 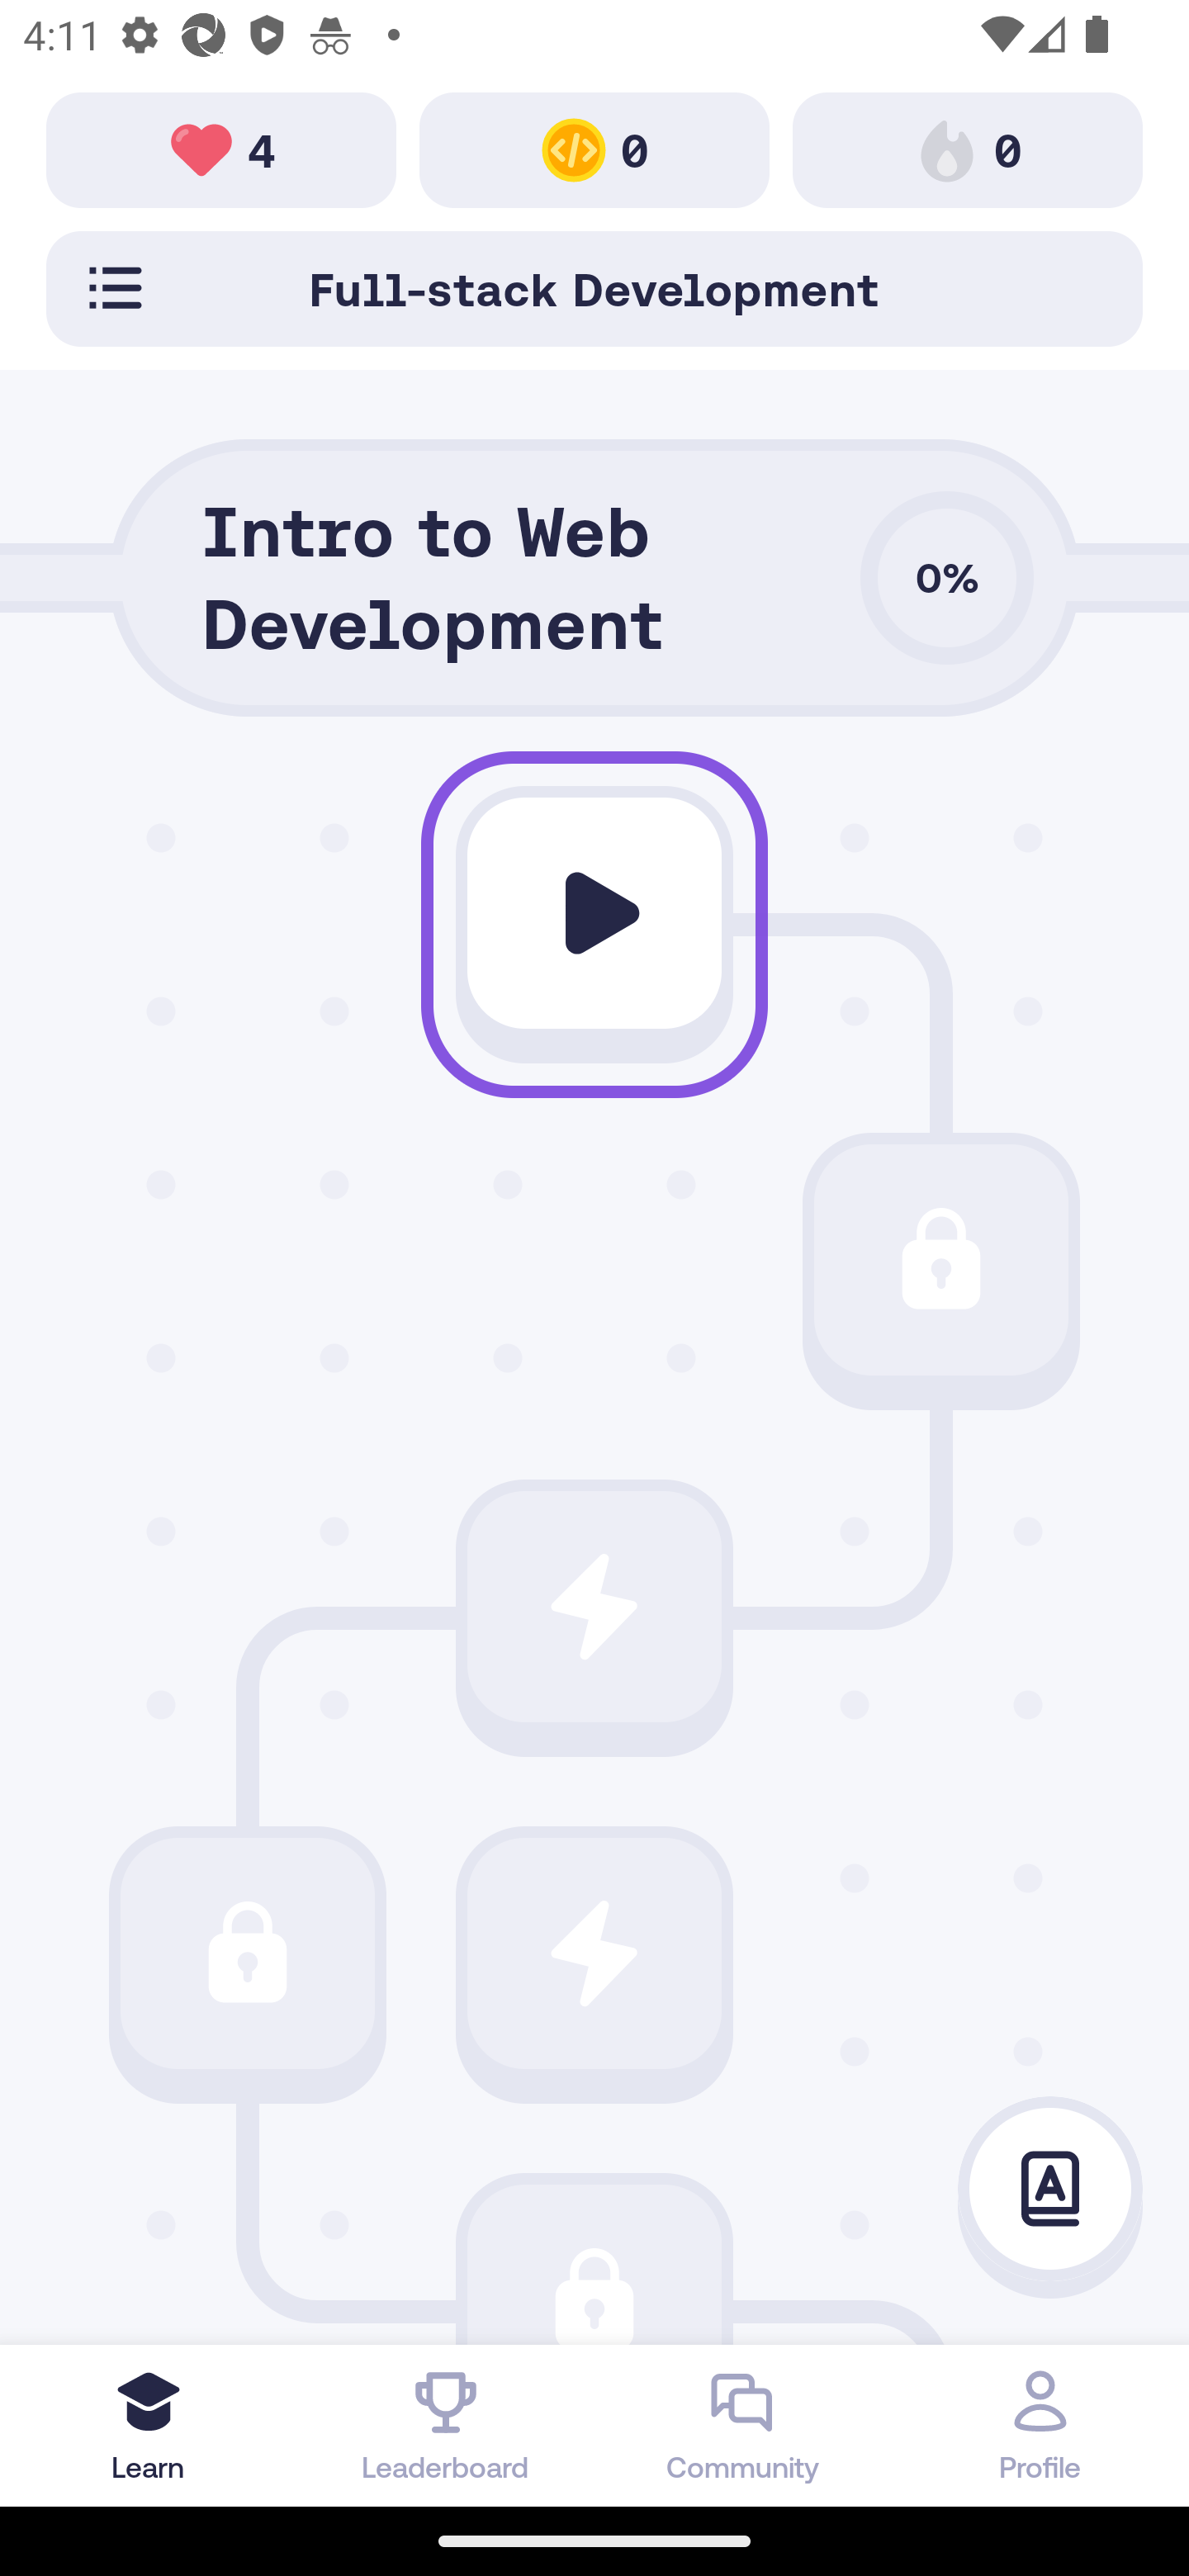 I want to click on Path Icon, so click(x=594, y=913).